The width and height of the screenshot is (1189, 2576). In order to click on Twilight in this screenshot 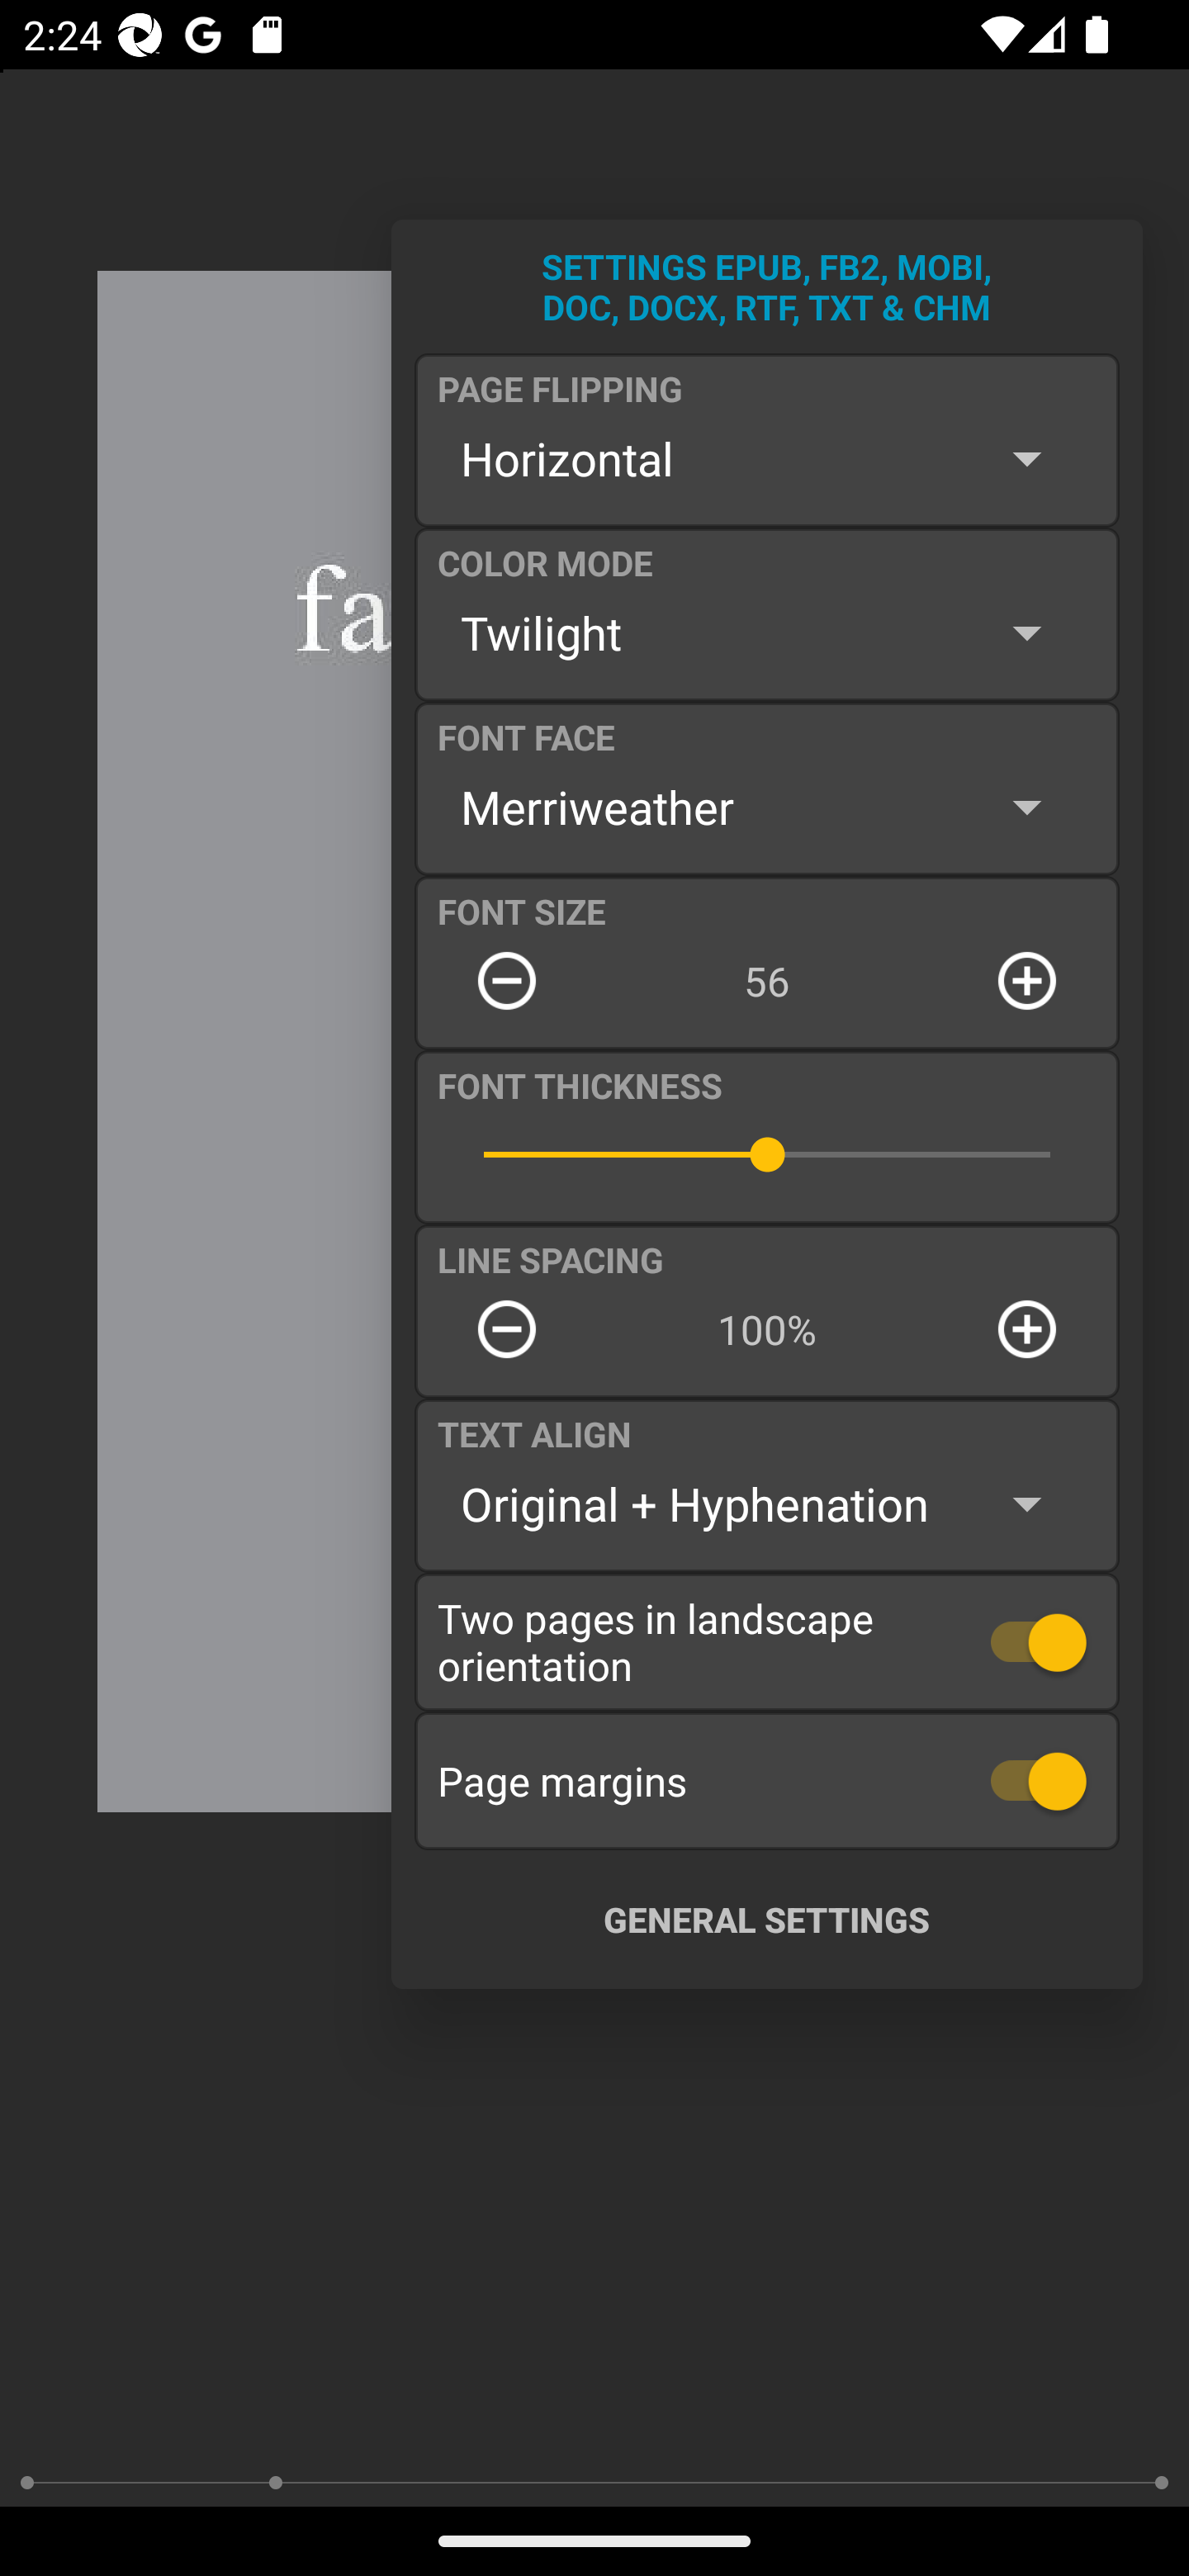, I will do `click(766, 632)`.